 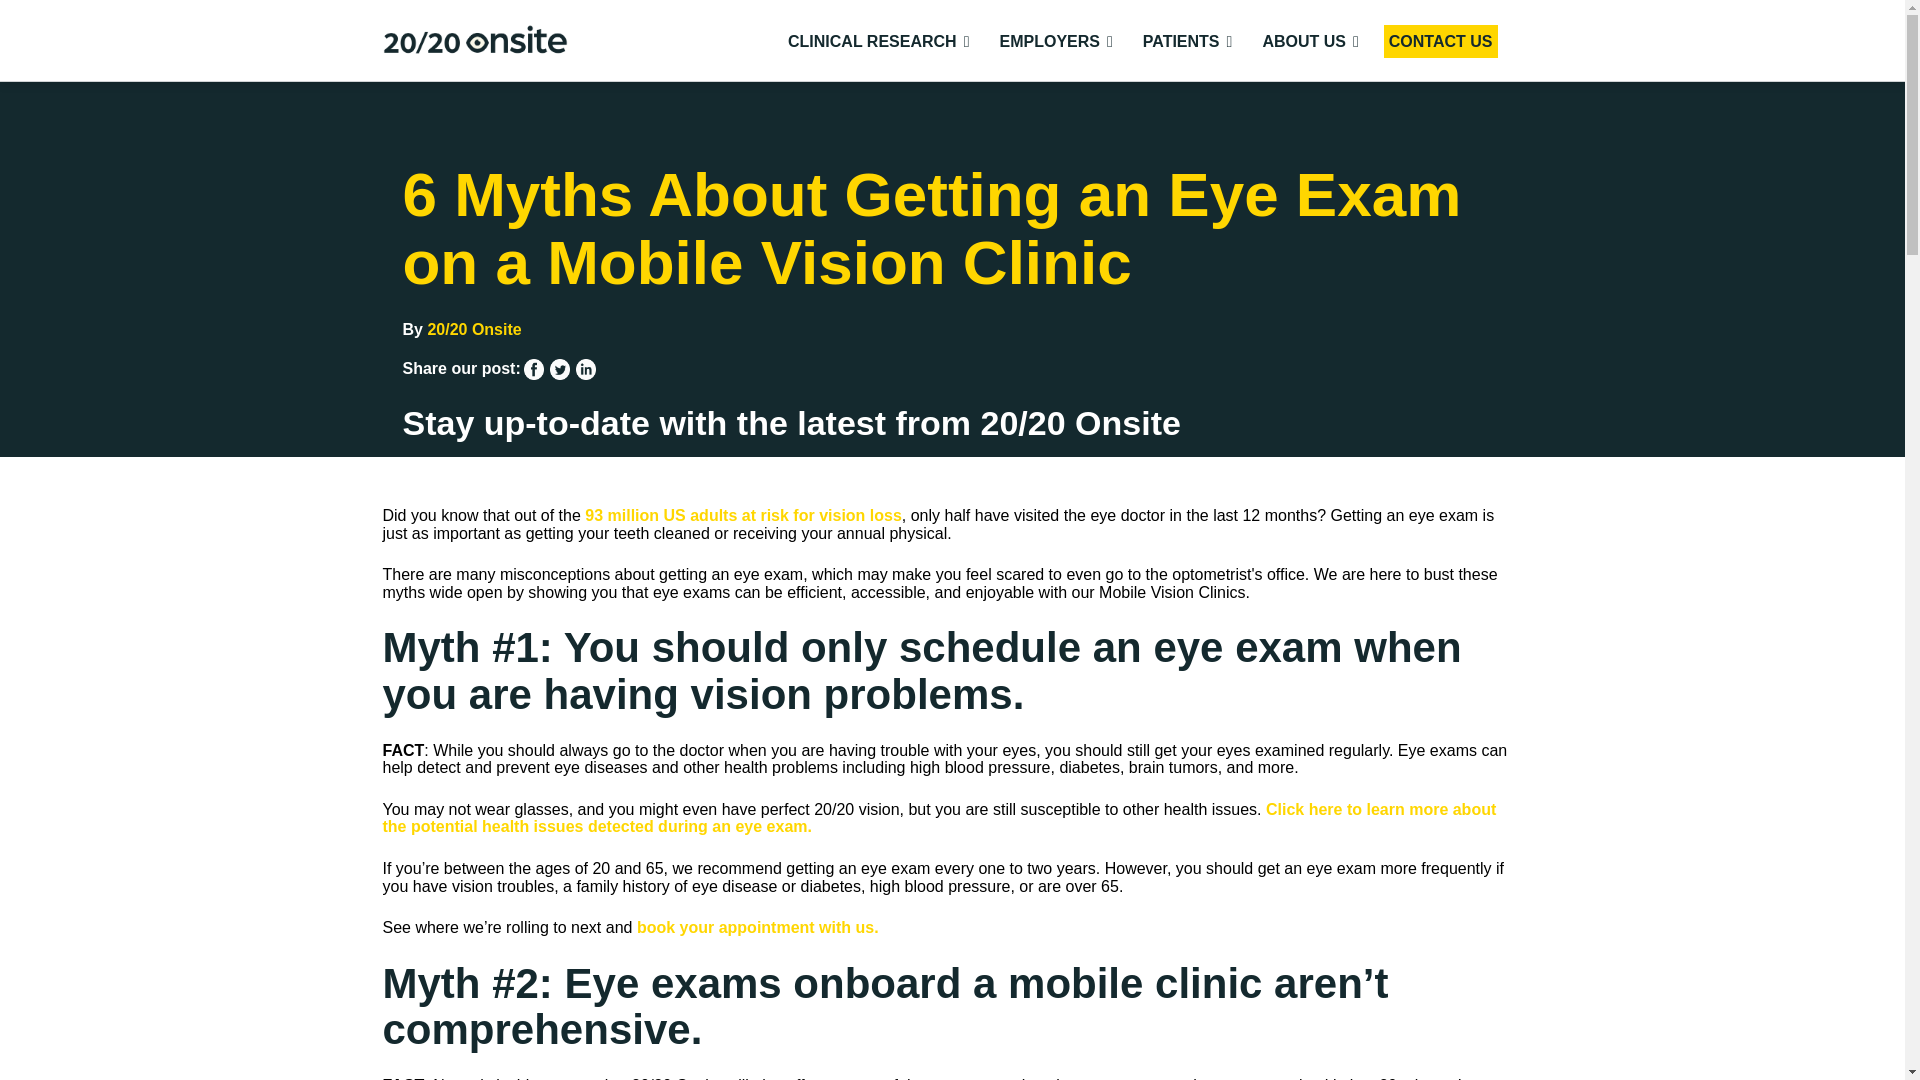 What do you see at coordinates (744, 514) in the screenshot?
I see `93 million US adults at risk for vision loss` at bounding box center [744, 514].